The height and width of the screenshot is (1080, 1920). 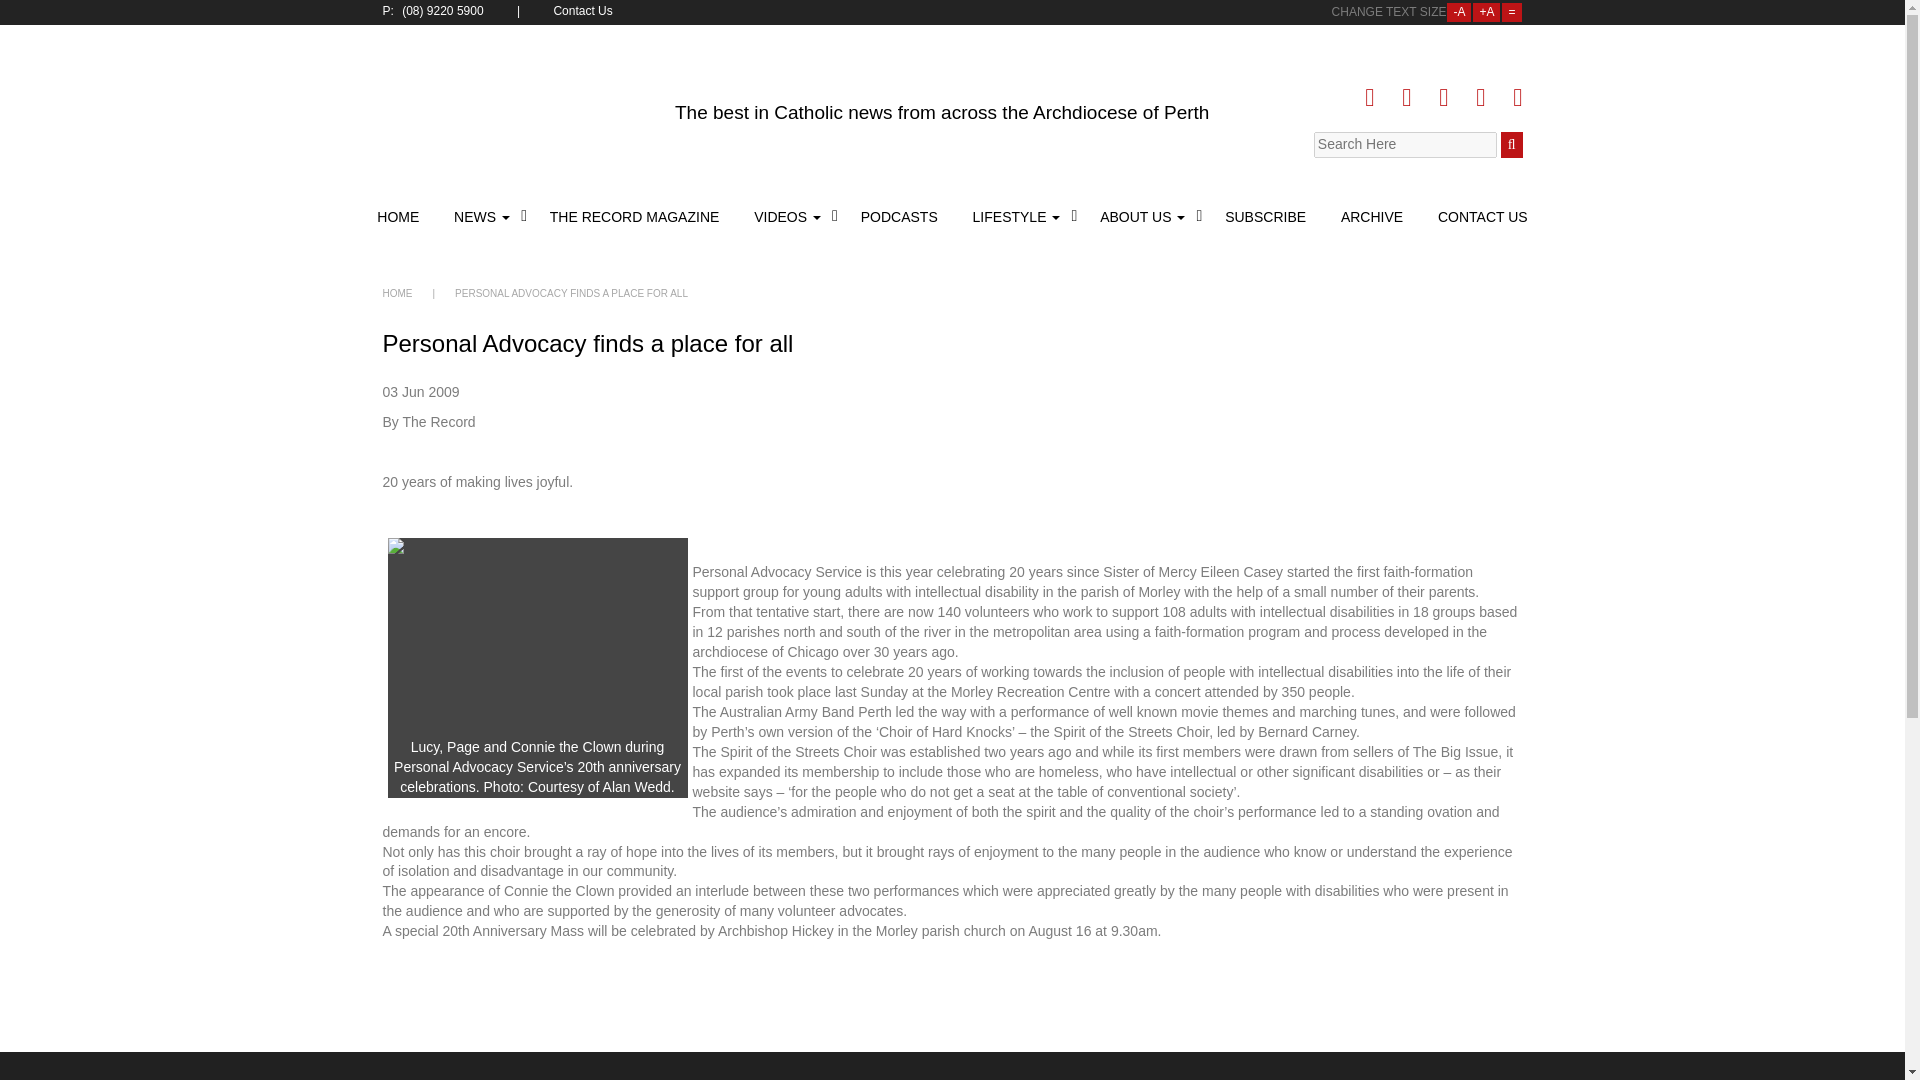 I want to click on PODCASTS, so click(x=899, y=216).